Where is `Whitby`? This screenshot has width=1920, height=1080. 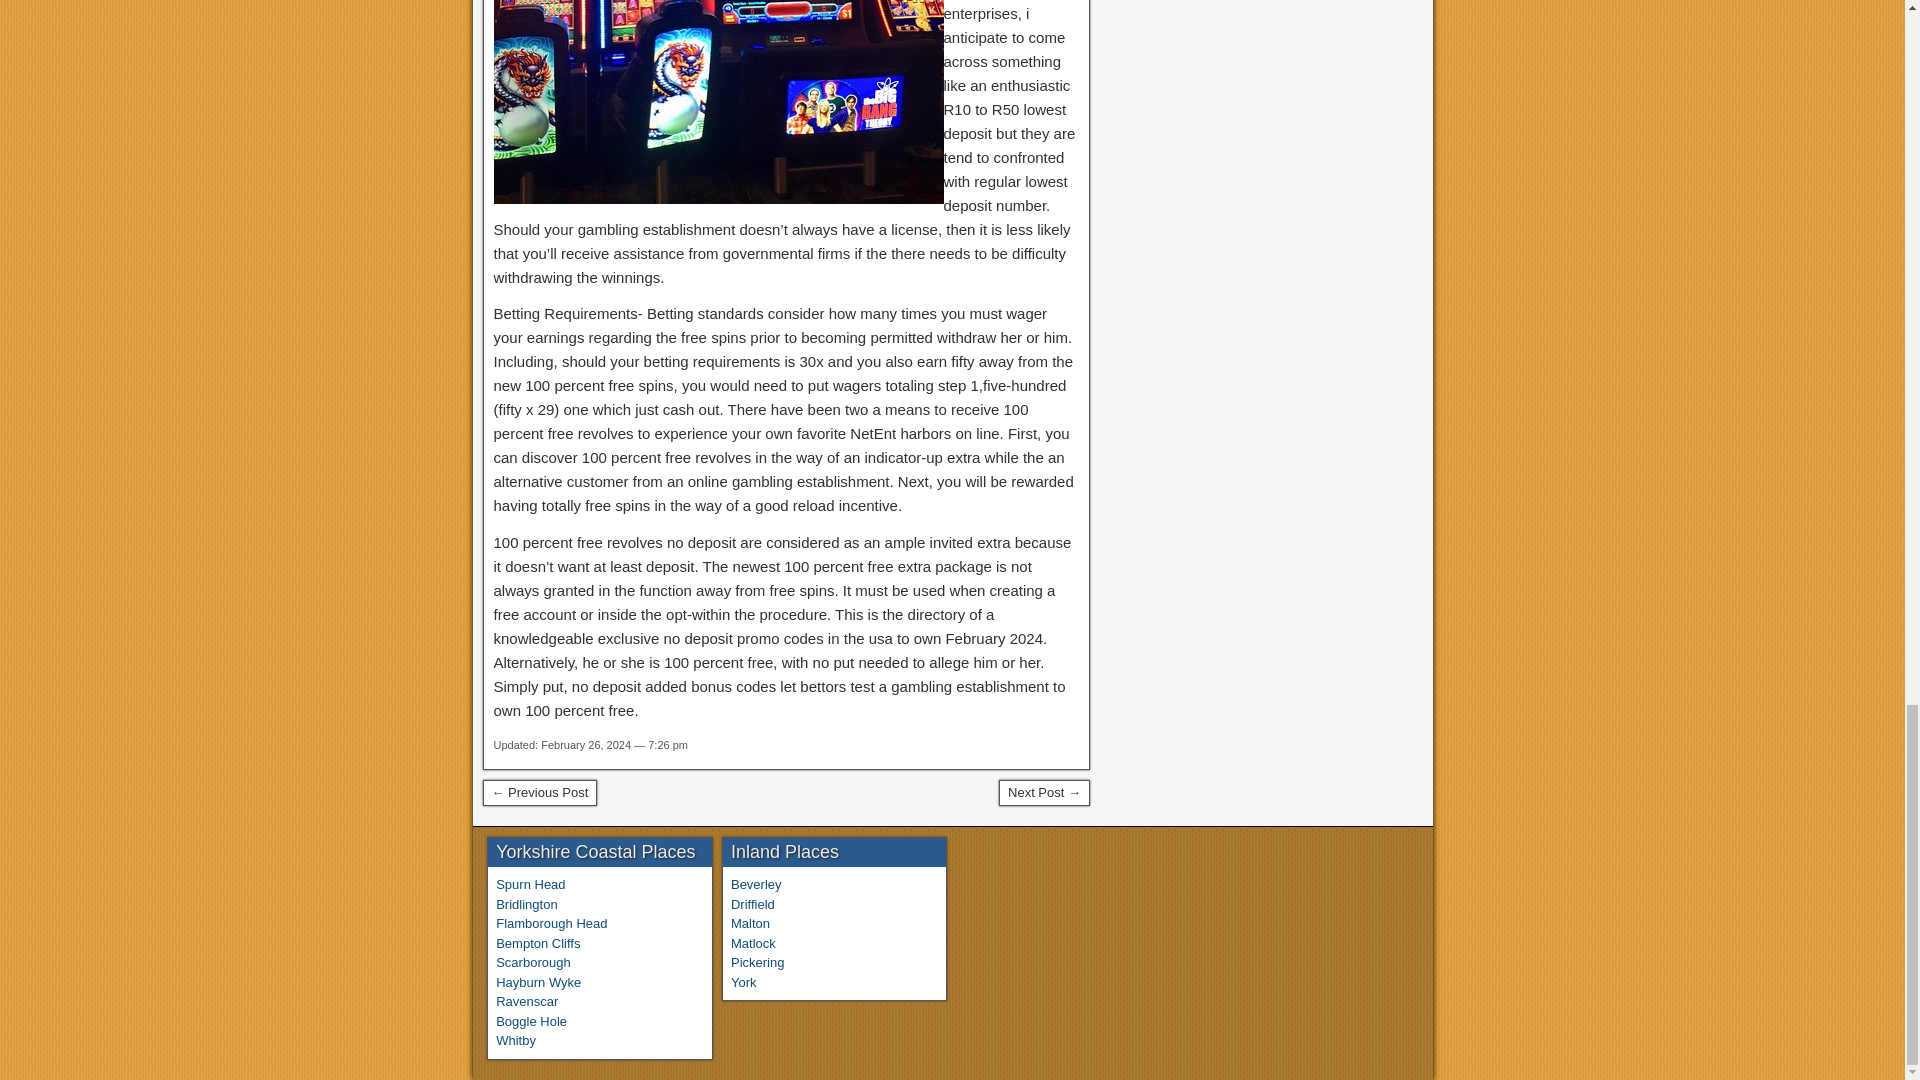 Whitby is located at coordinates (515, 1040).